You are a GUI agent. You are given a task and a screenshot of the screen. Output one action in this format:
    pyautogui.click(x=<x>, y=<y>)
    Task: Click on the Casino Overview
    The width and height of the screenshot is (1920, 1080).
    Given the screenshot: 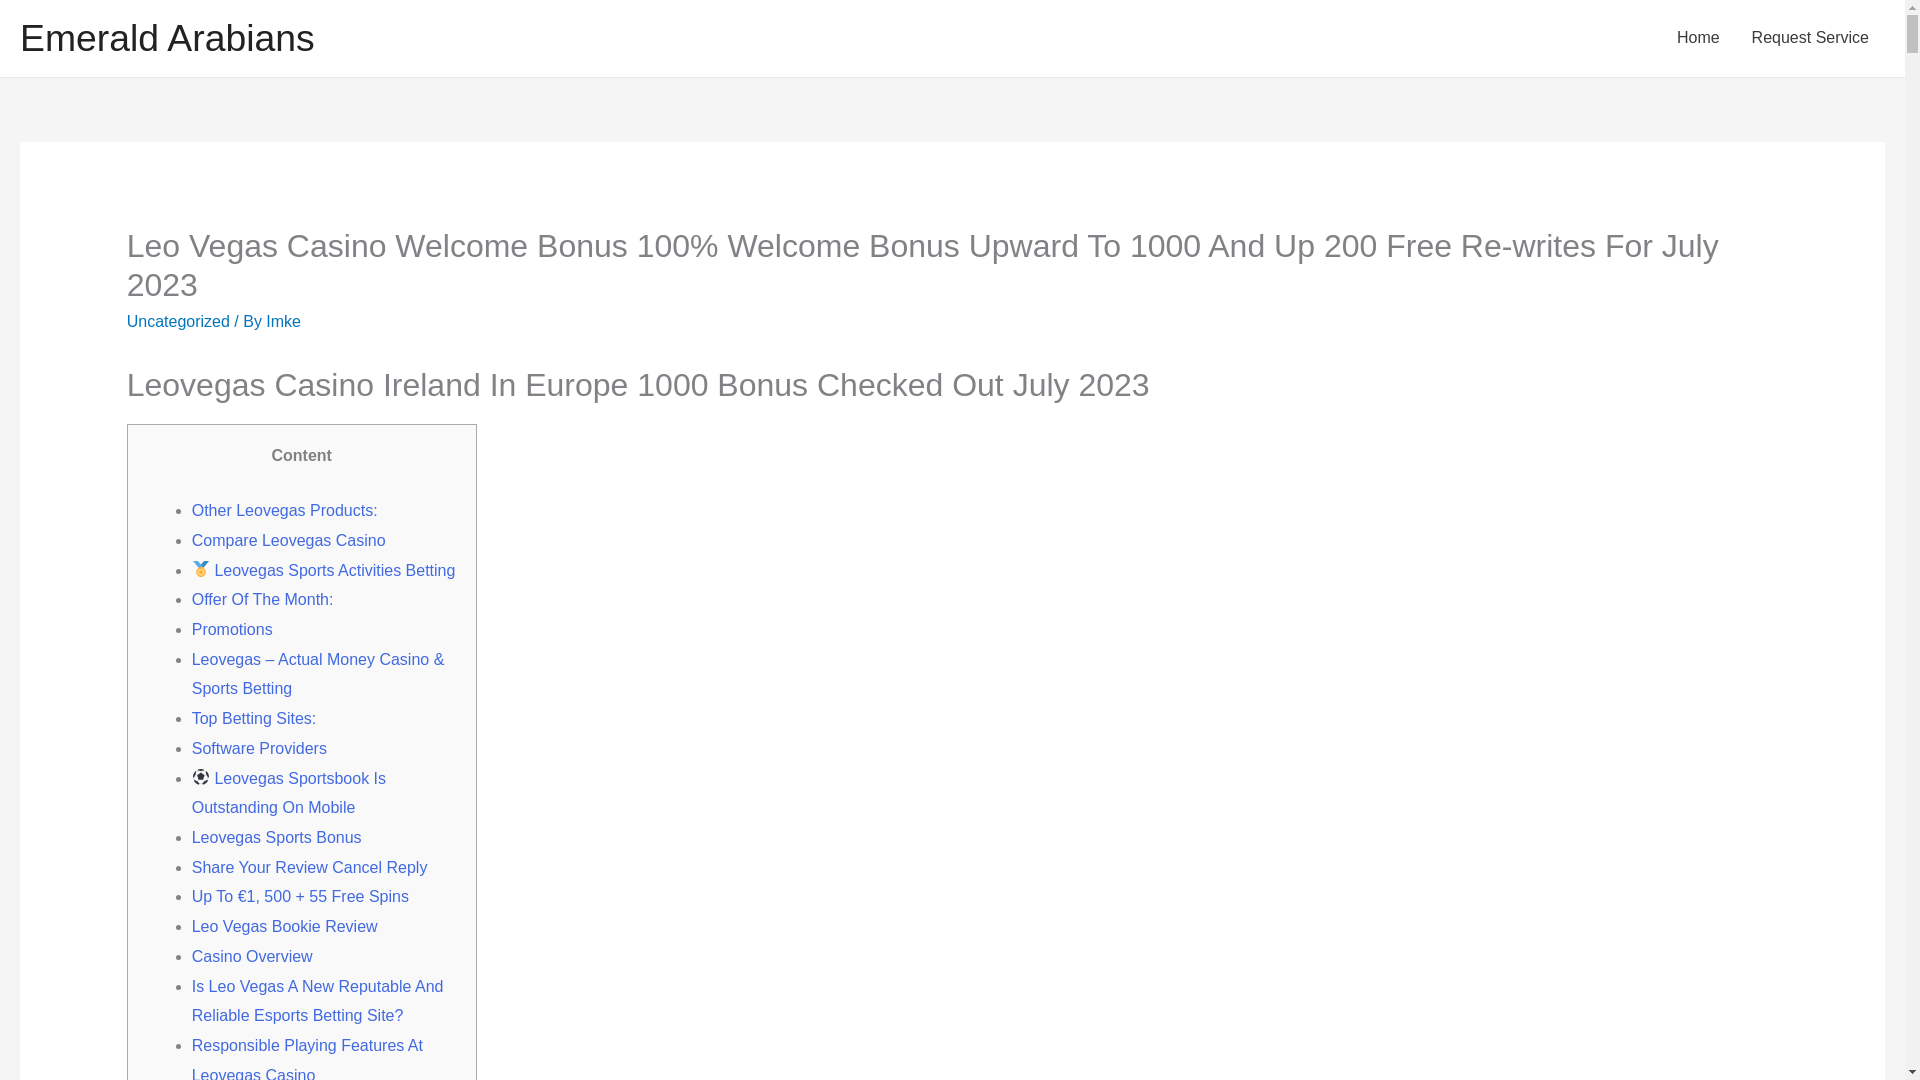 What is the action you would take?
    pyautogui.click(x=252, y=956)
    